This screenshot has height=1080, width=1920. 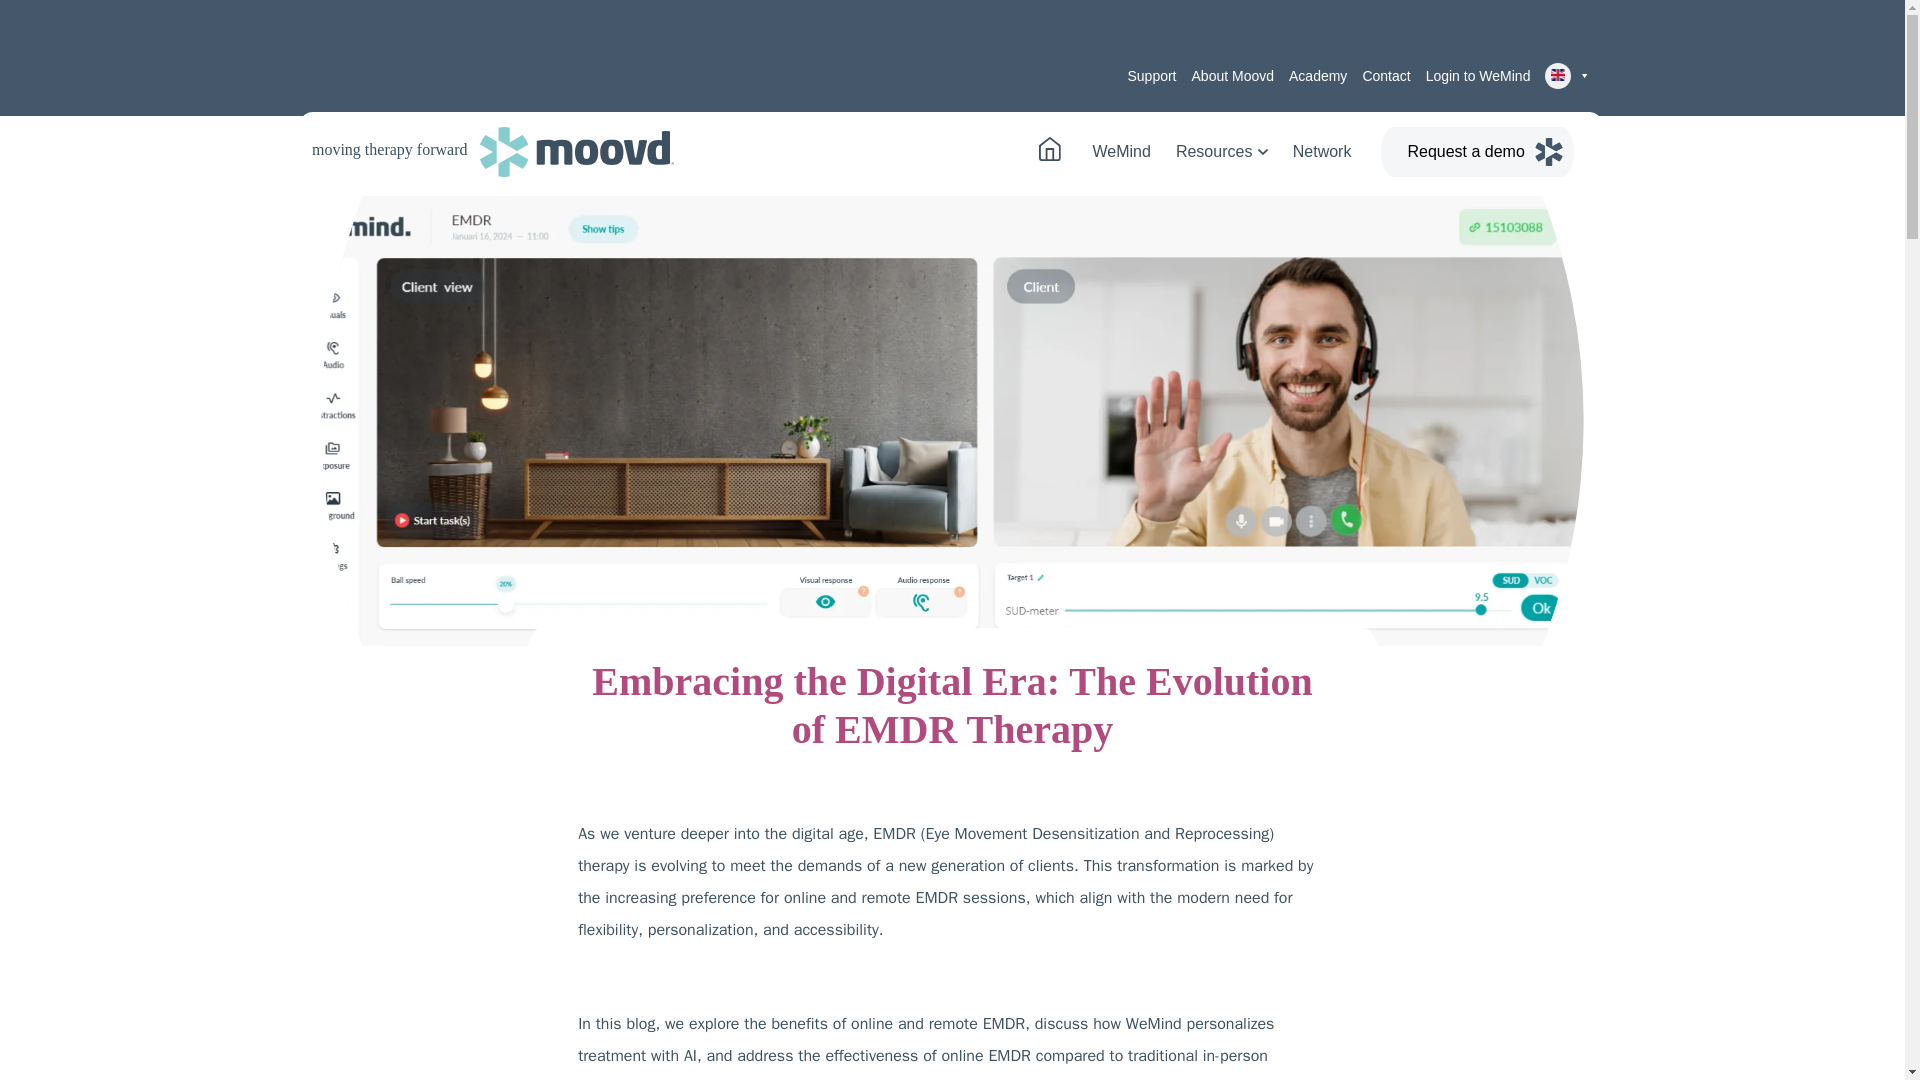 What do you see at coordinates (1121, 152) in the screenshot?
I see `WeMind` at bounding box center [1121, 152].